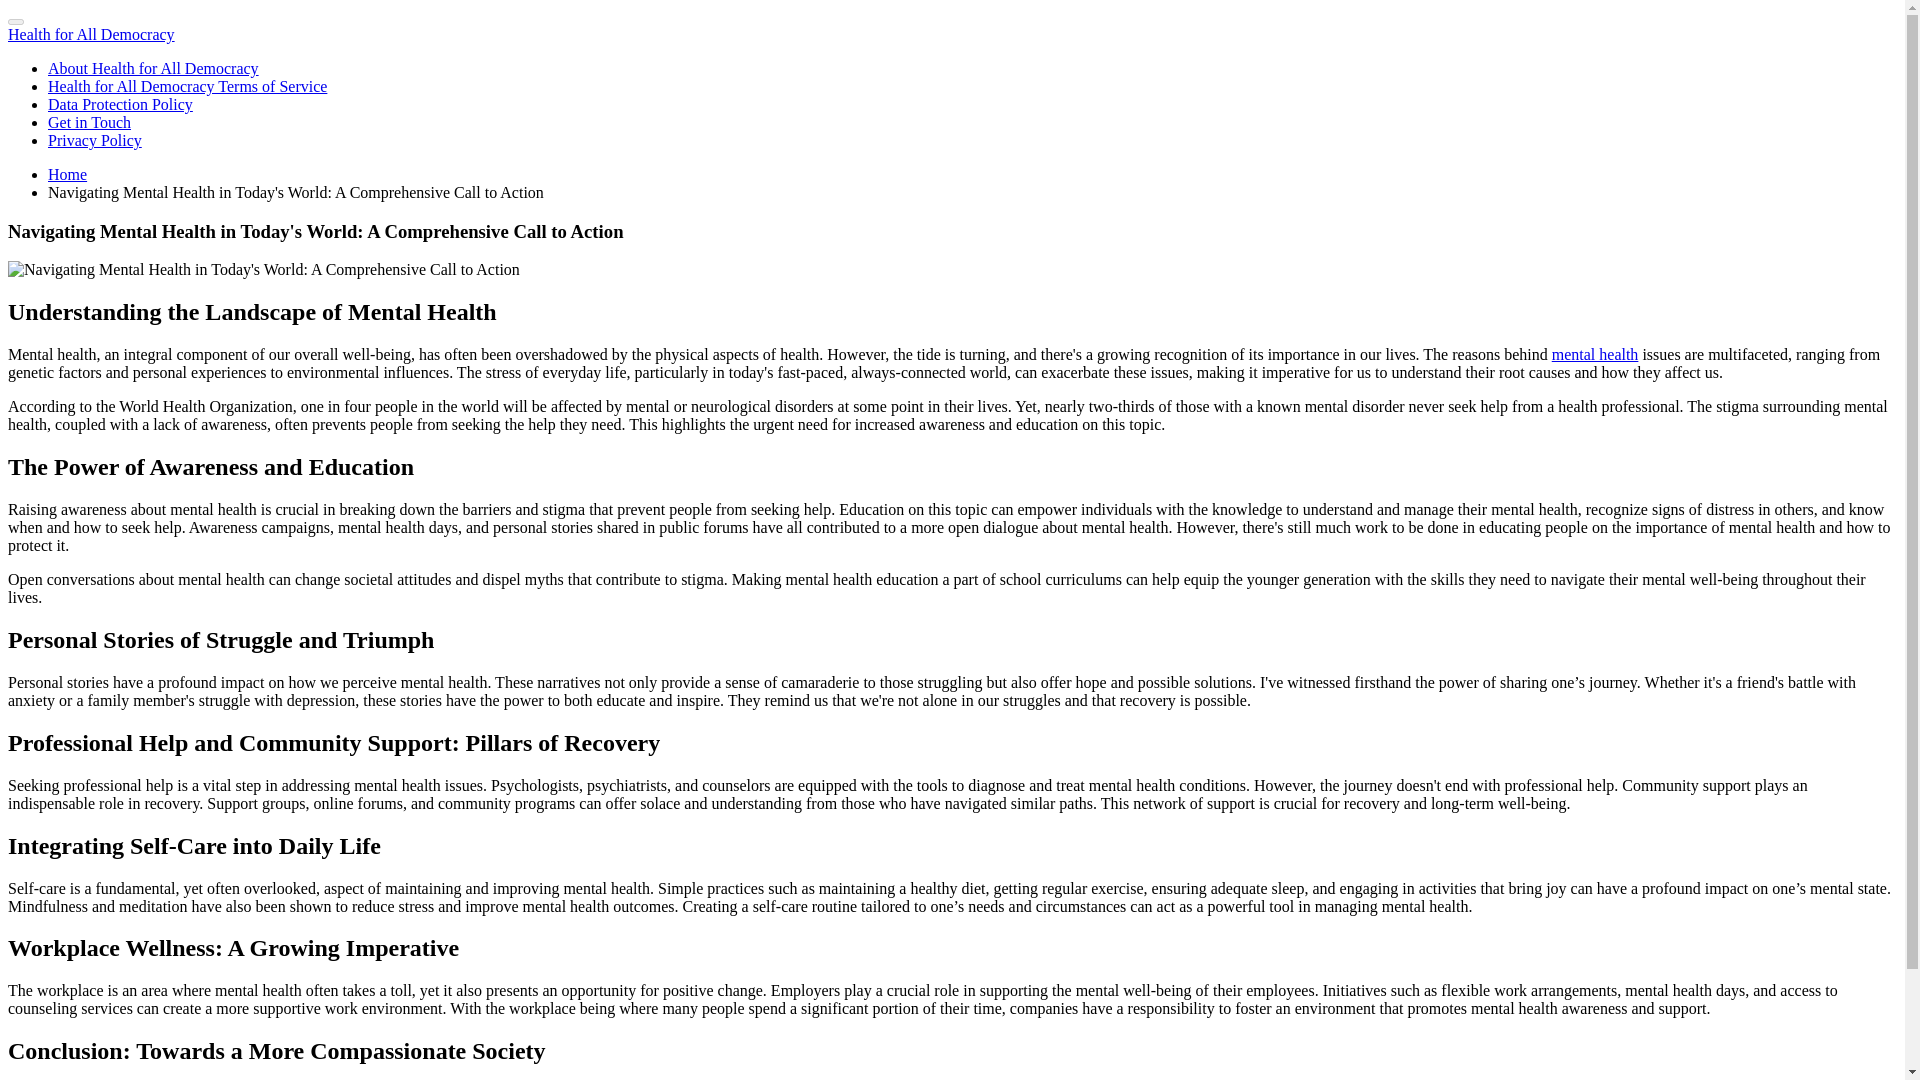 The image size is (1920, 1080). Describe the element at coordinates (120, 104) in the screenshot. I see `Data Protection Policy` at that location.